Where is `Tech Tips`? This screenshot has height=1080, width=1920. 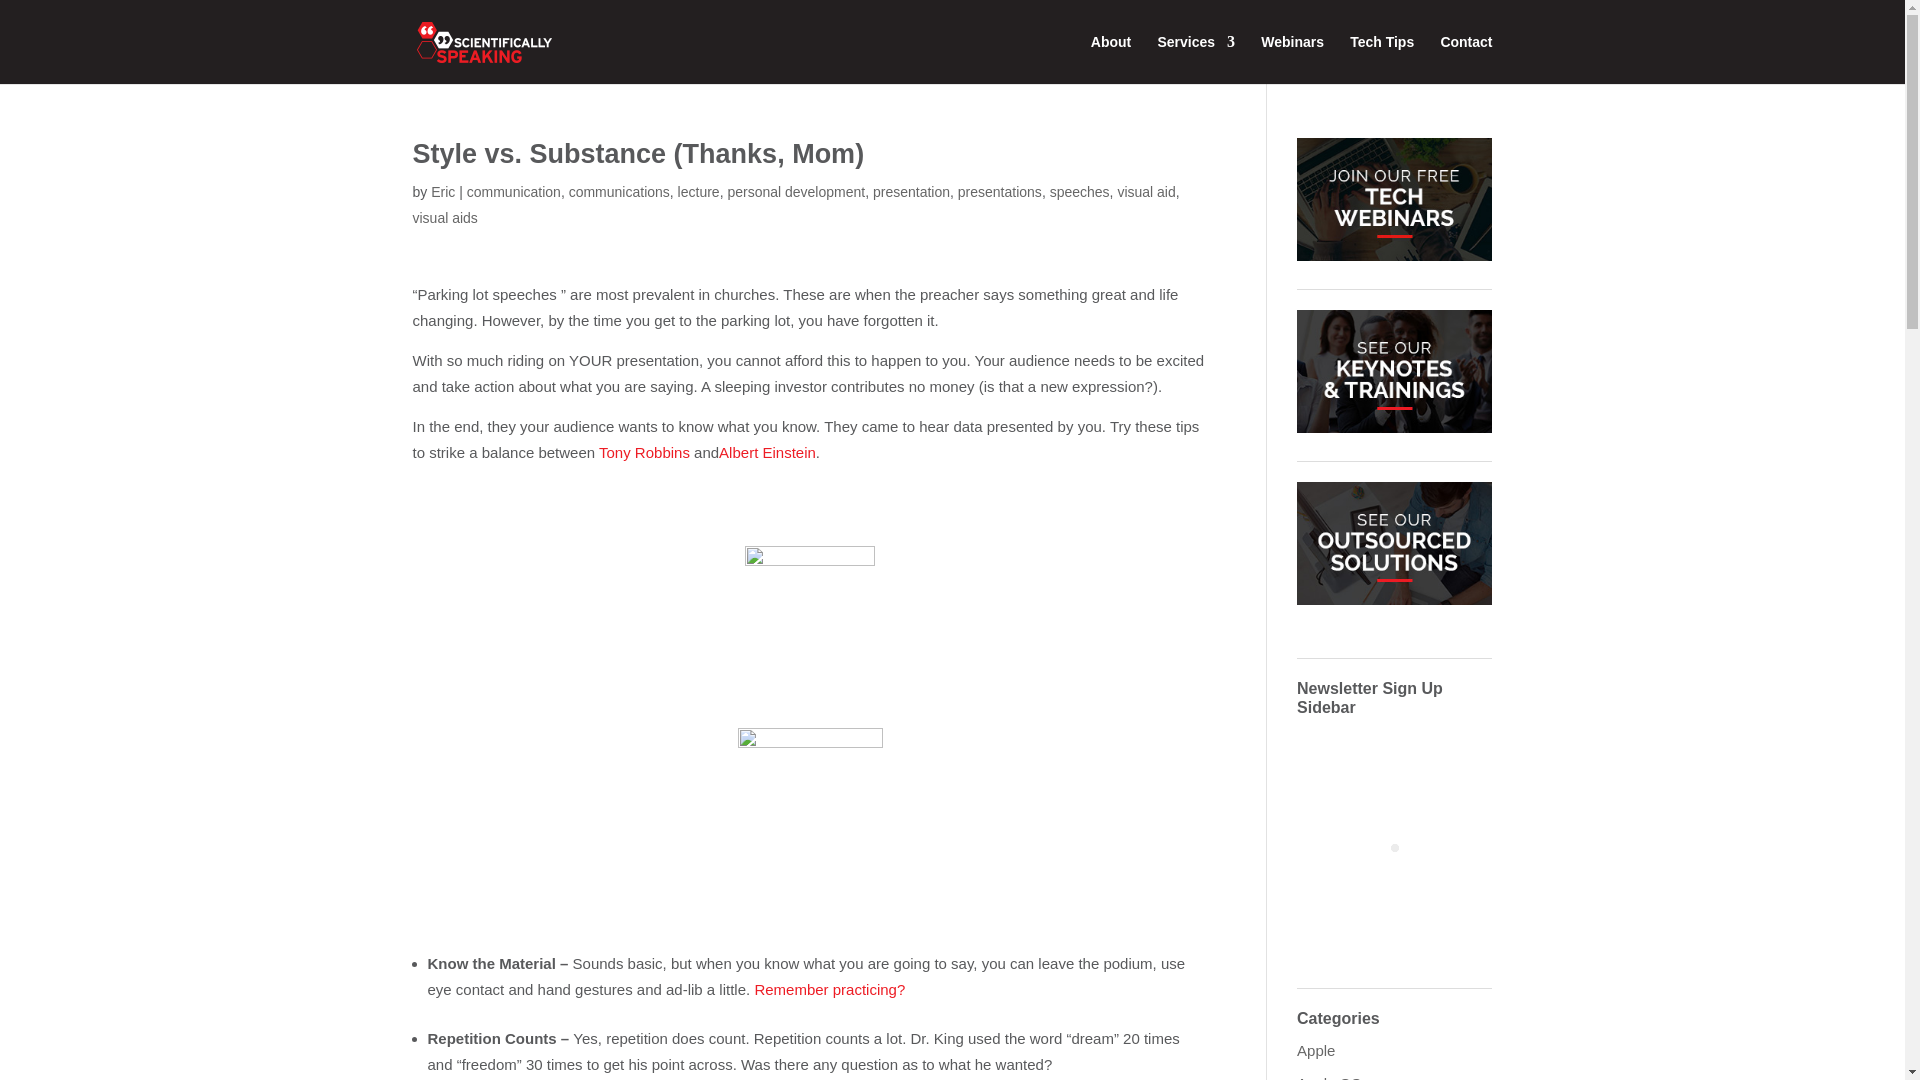
Tech Tips is located at coordinates (1381, 59).